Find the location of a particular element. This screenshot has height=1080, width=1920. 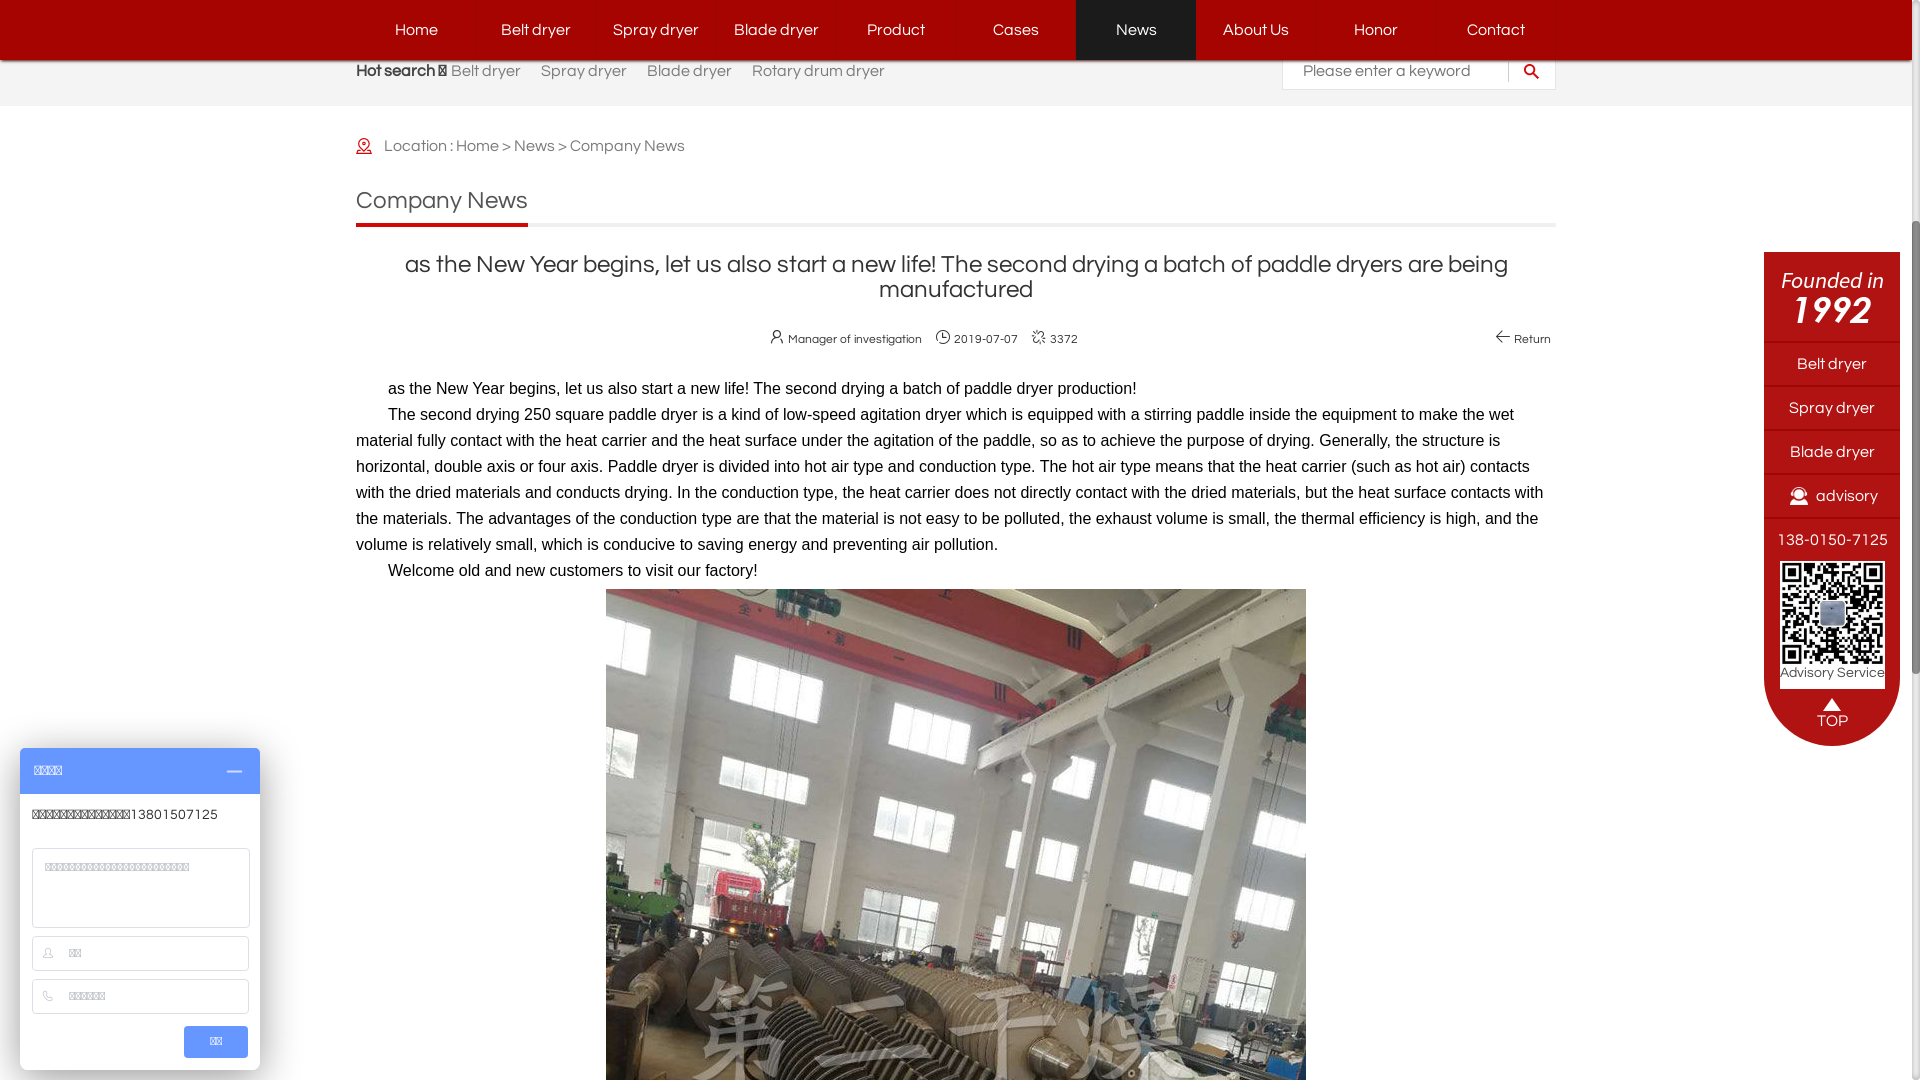

Blade dryer is located at coordinates (690, 599).